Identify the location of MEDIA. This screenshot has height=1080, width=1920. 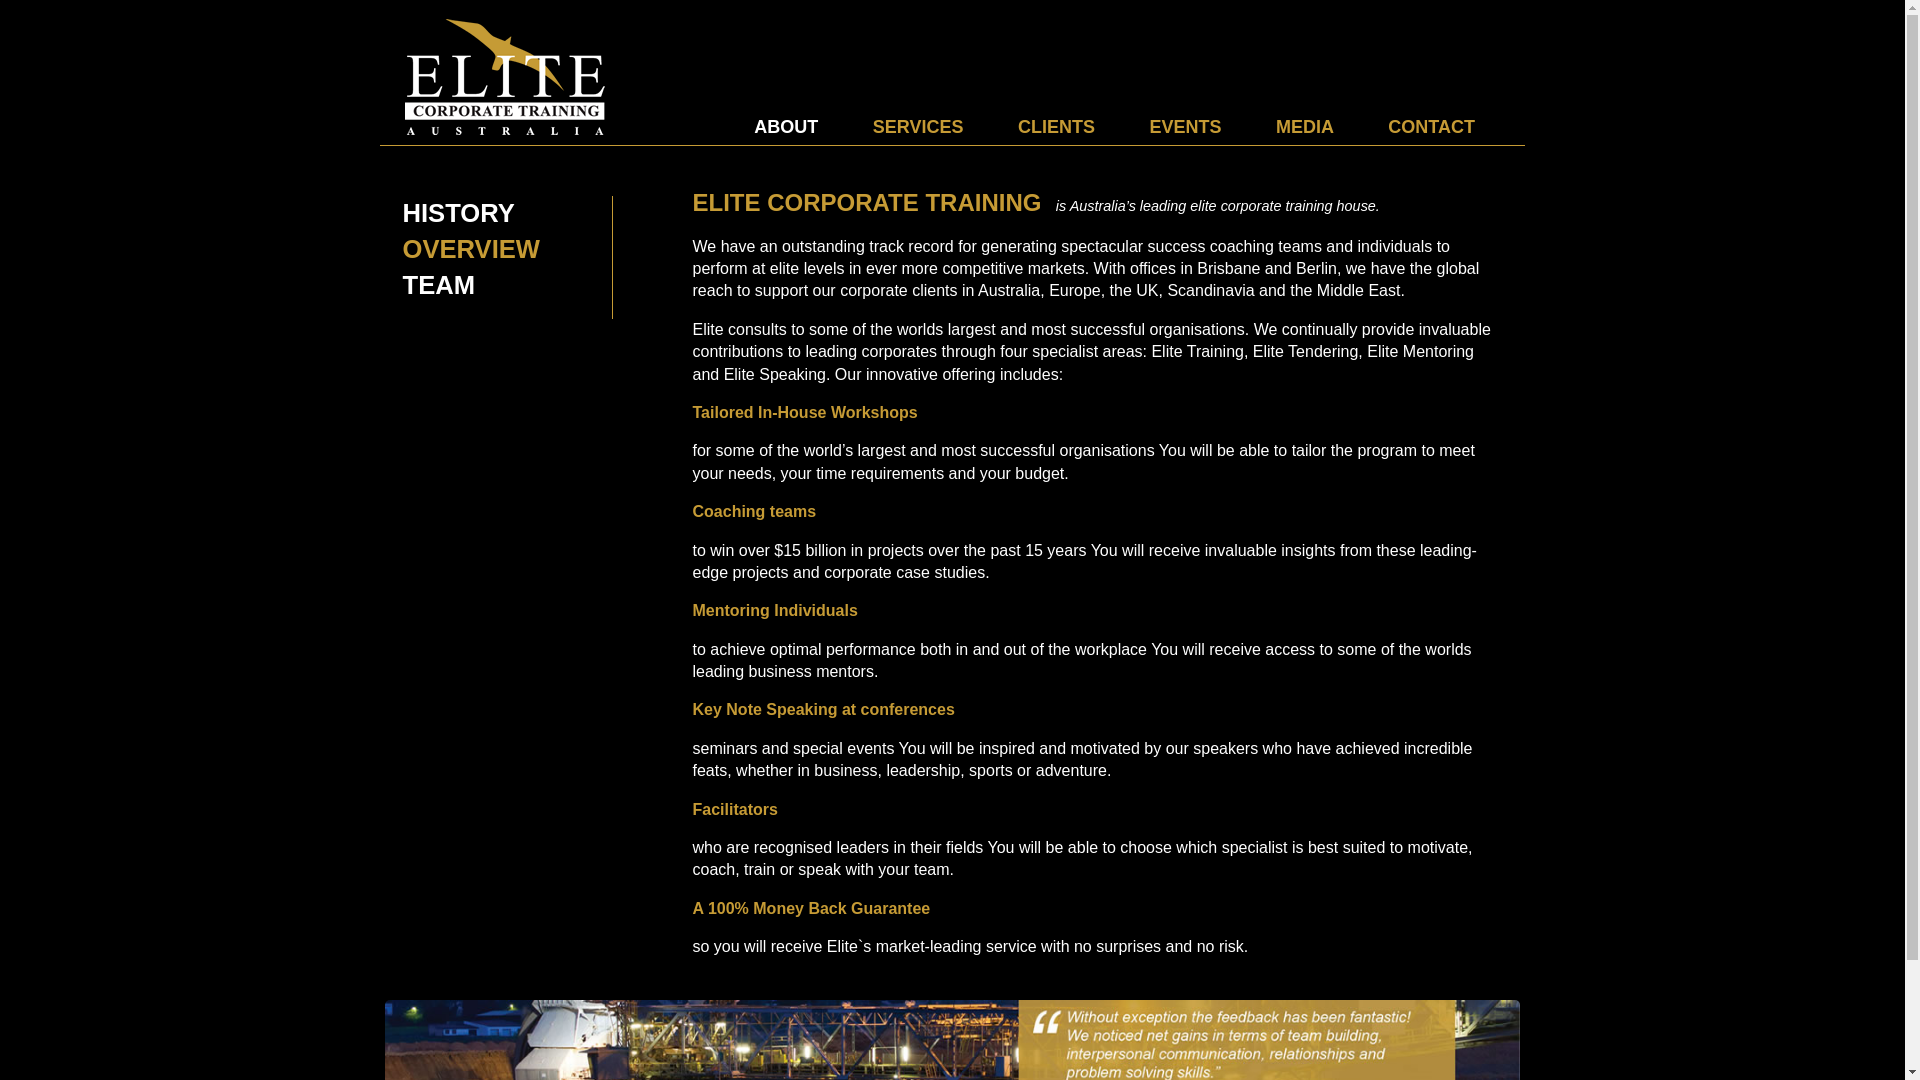
(1305, 127).